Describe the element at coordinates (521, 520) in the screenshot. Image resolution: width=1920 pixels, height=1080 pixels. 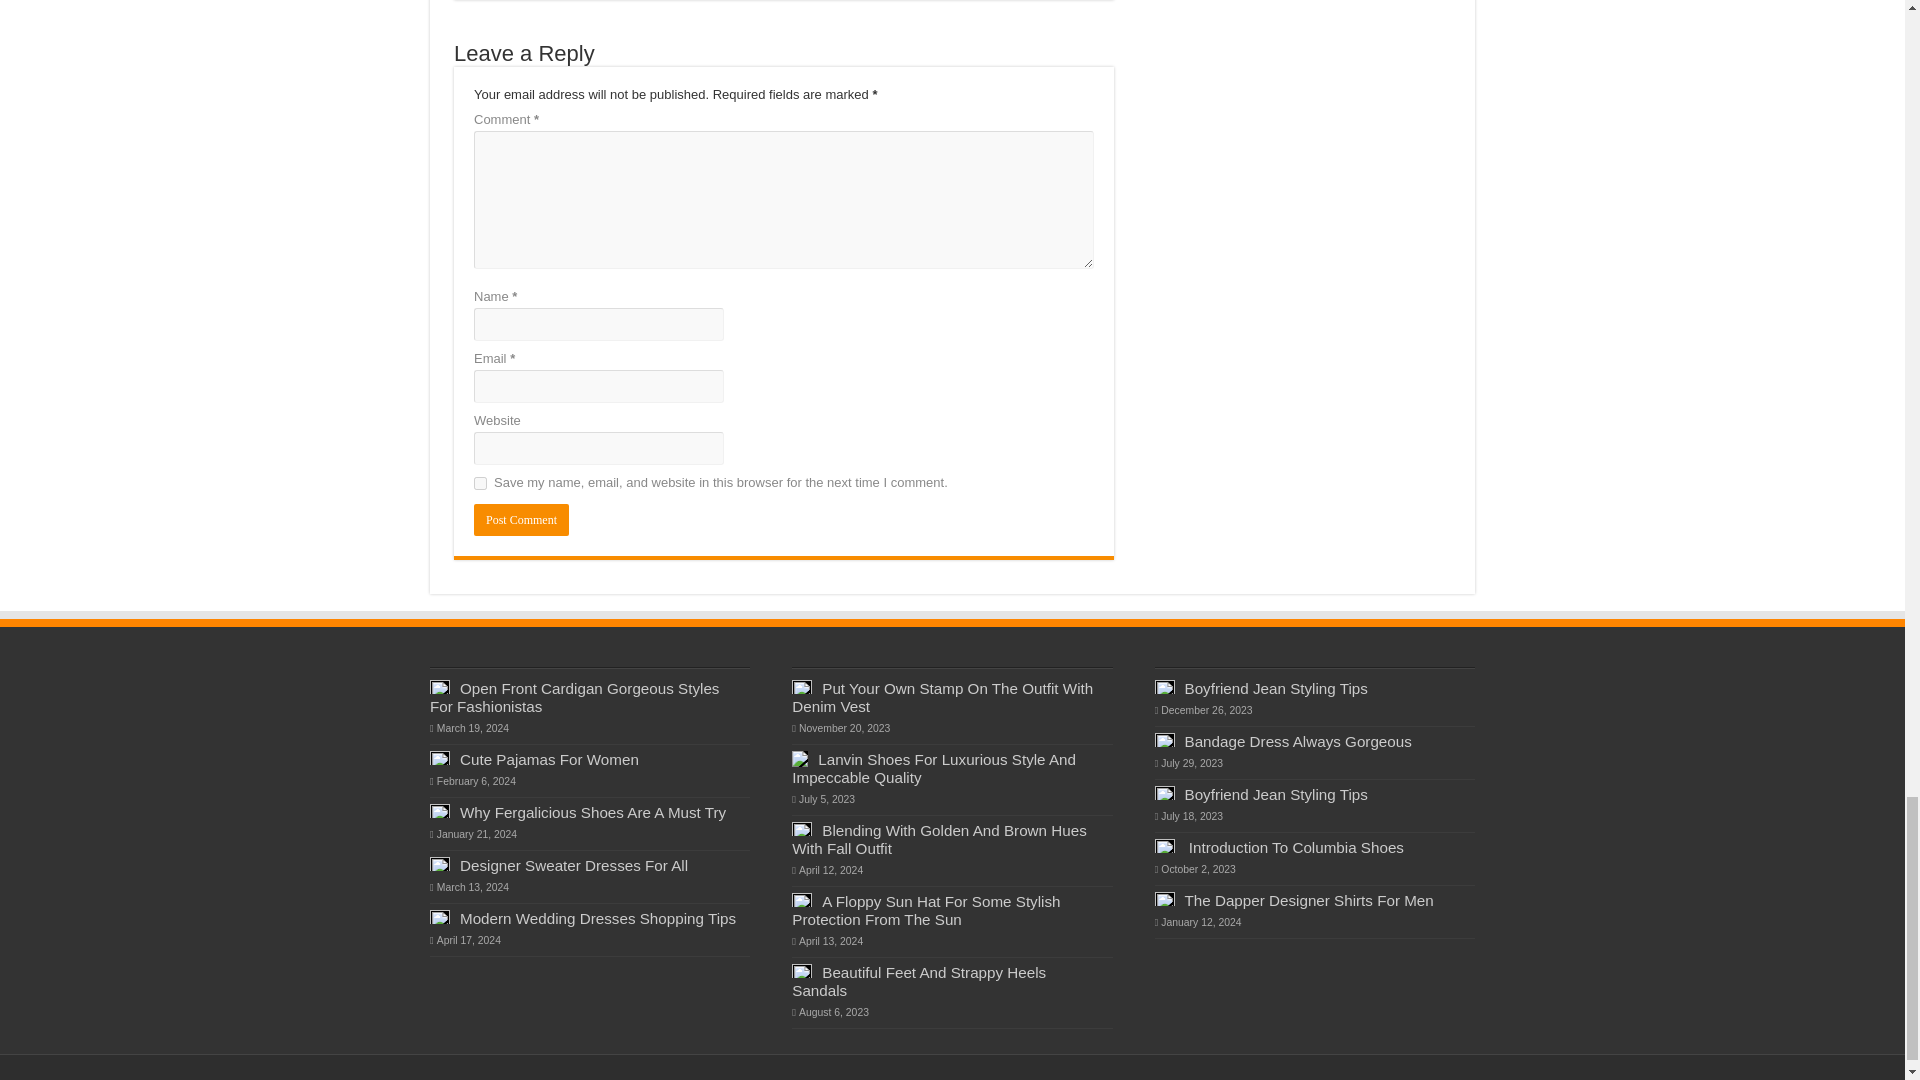
I see `Post Comment` at that location.